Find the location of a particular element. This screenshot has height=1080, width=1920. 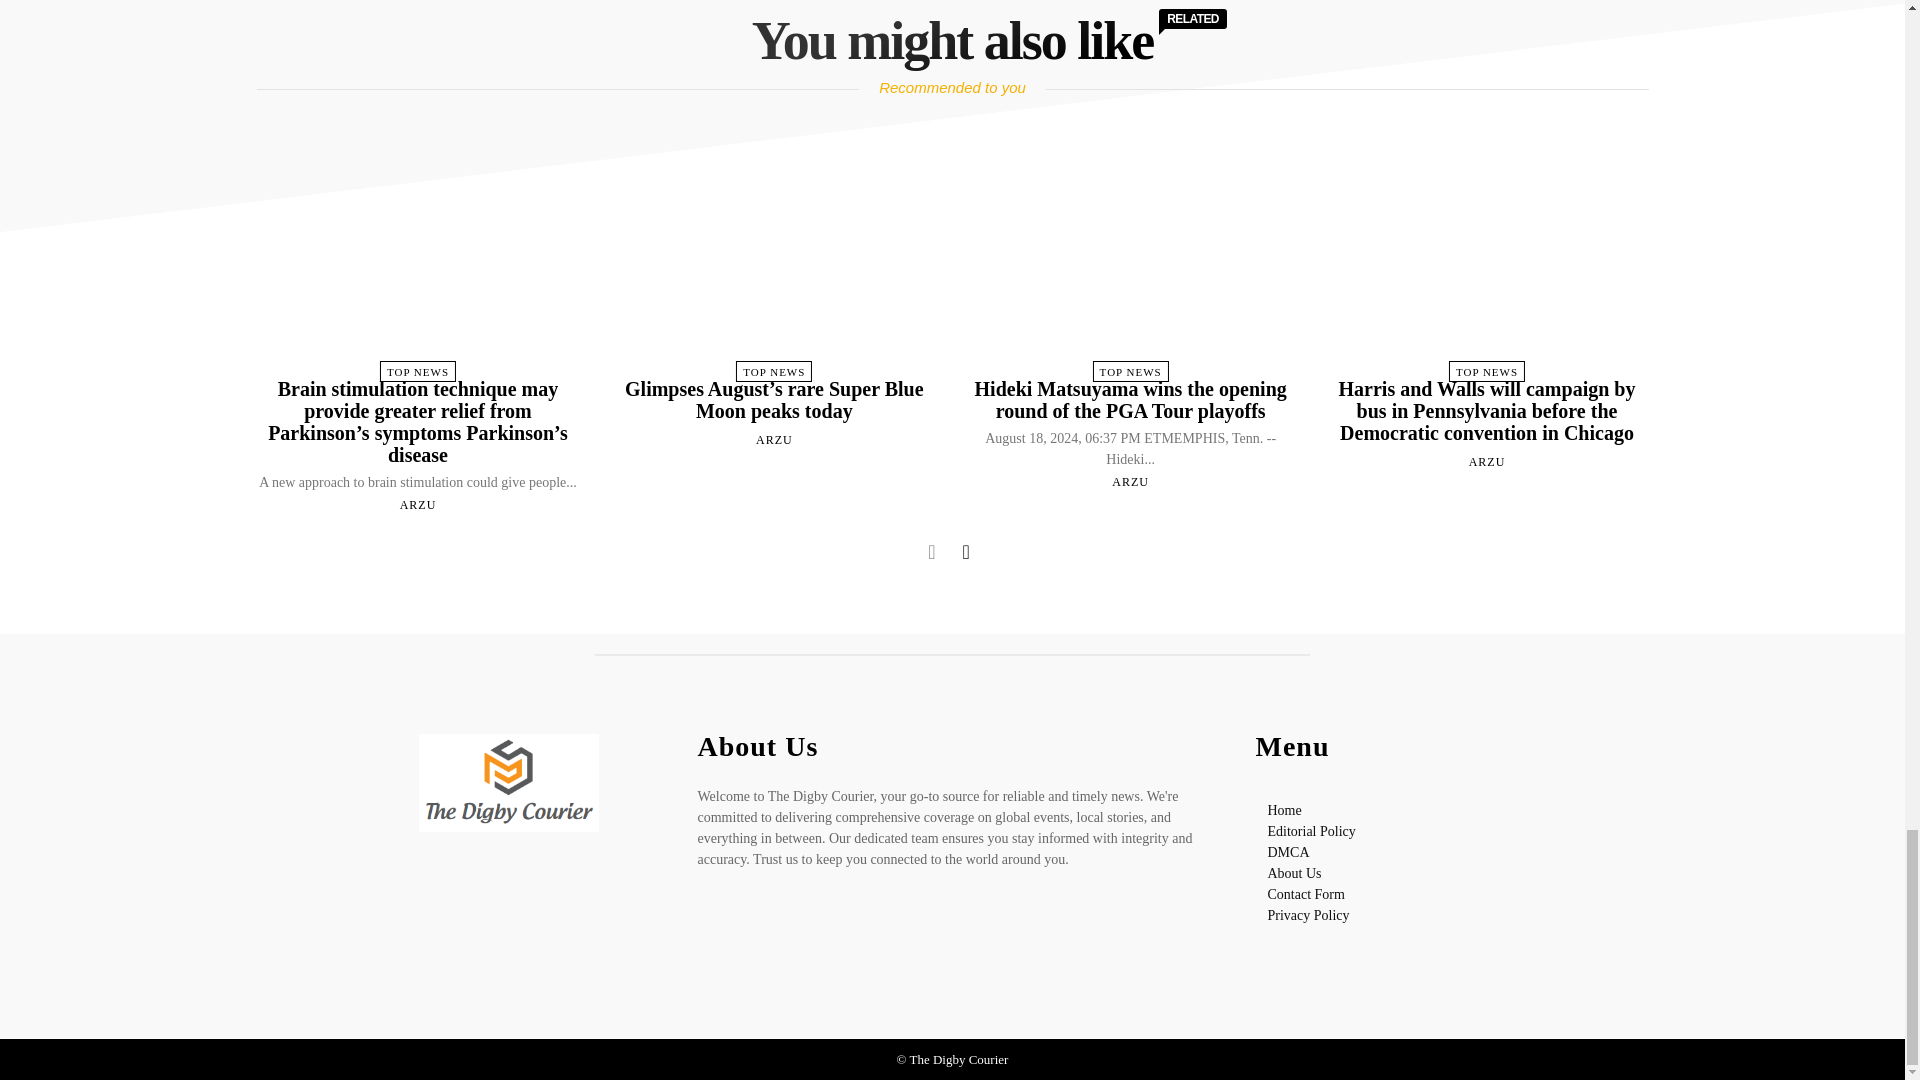

ARZU is located at coordinates (774, 440).